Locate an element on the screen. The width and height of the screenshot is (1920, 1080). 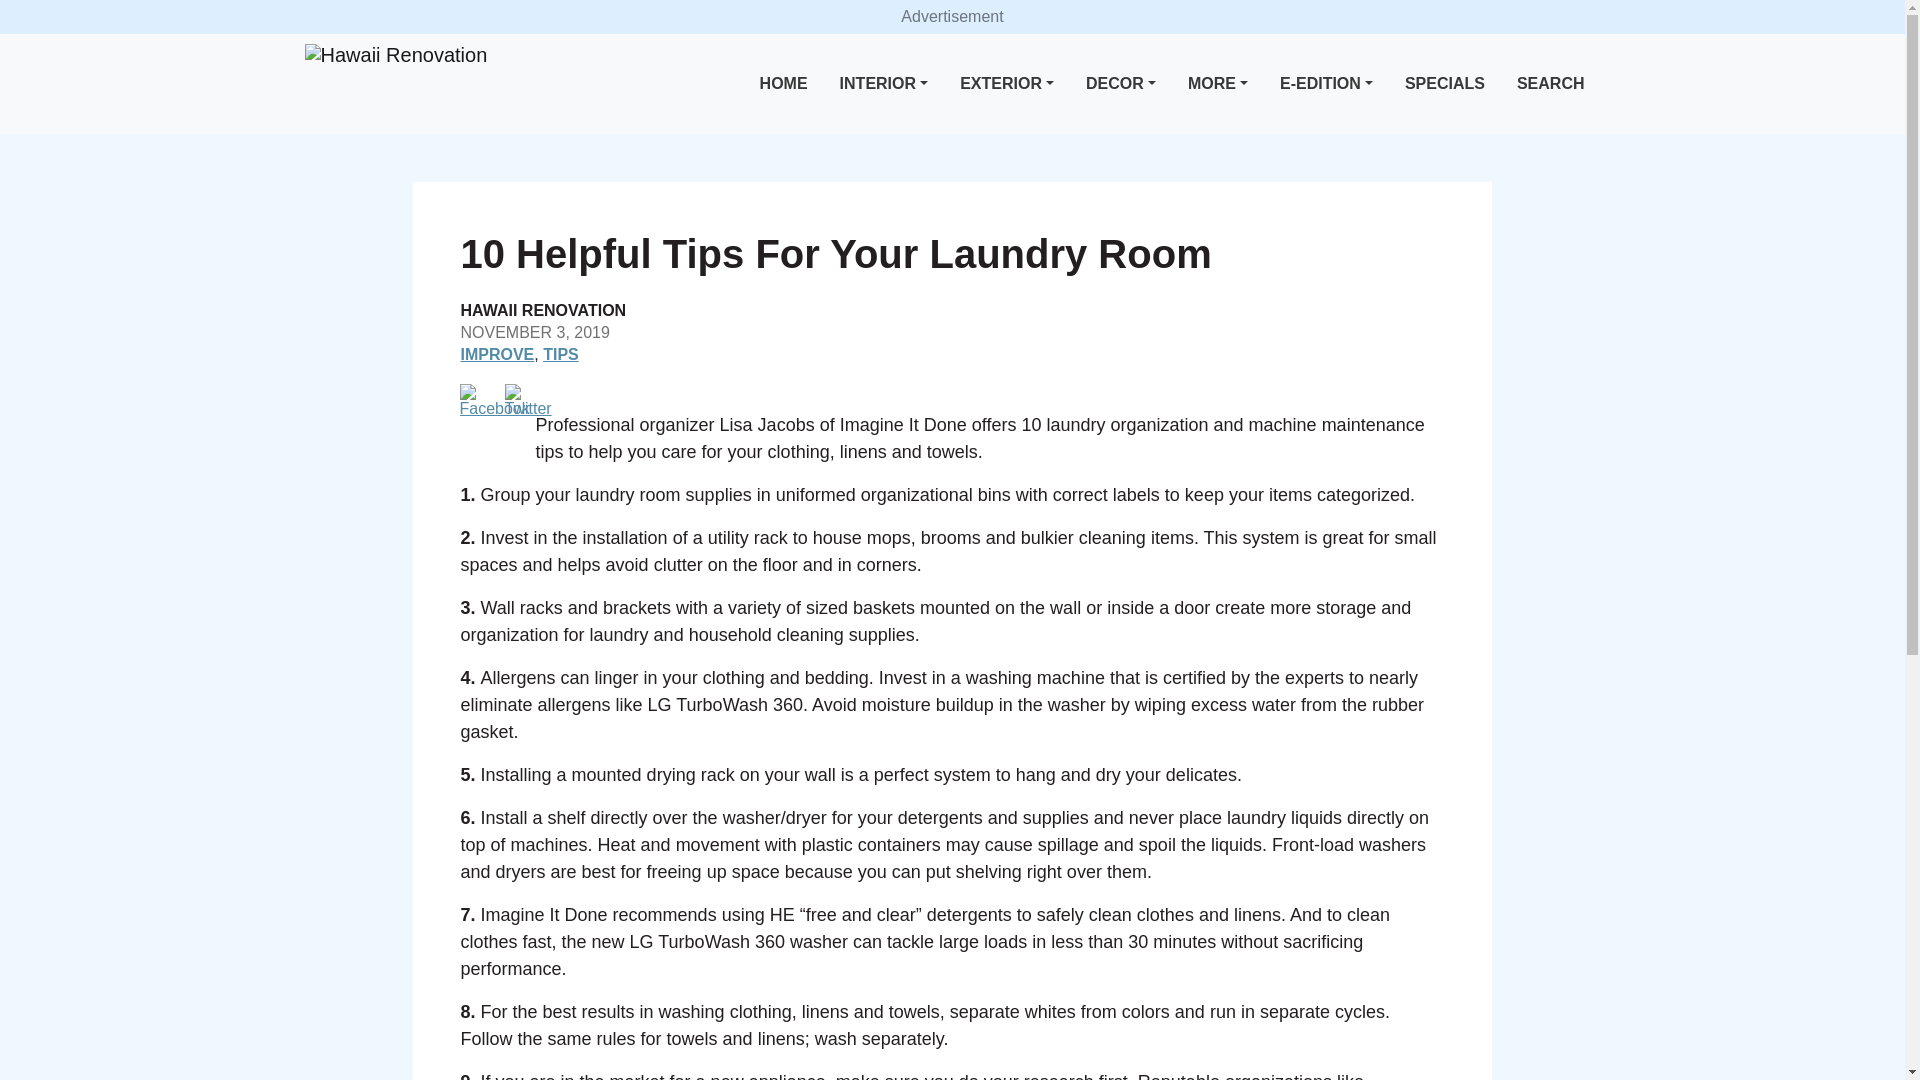
DECOR is located at coordinates (1120, 84).